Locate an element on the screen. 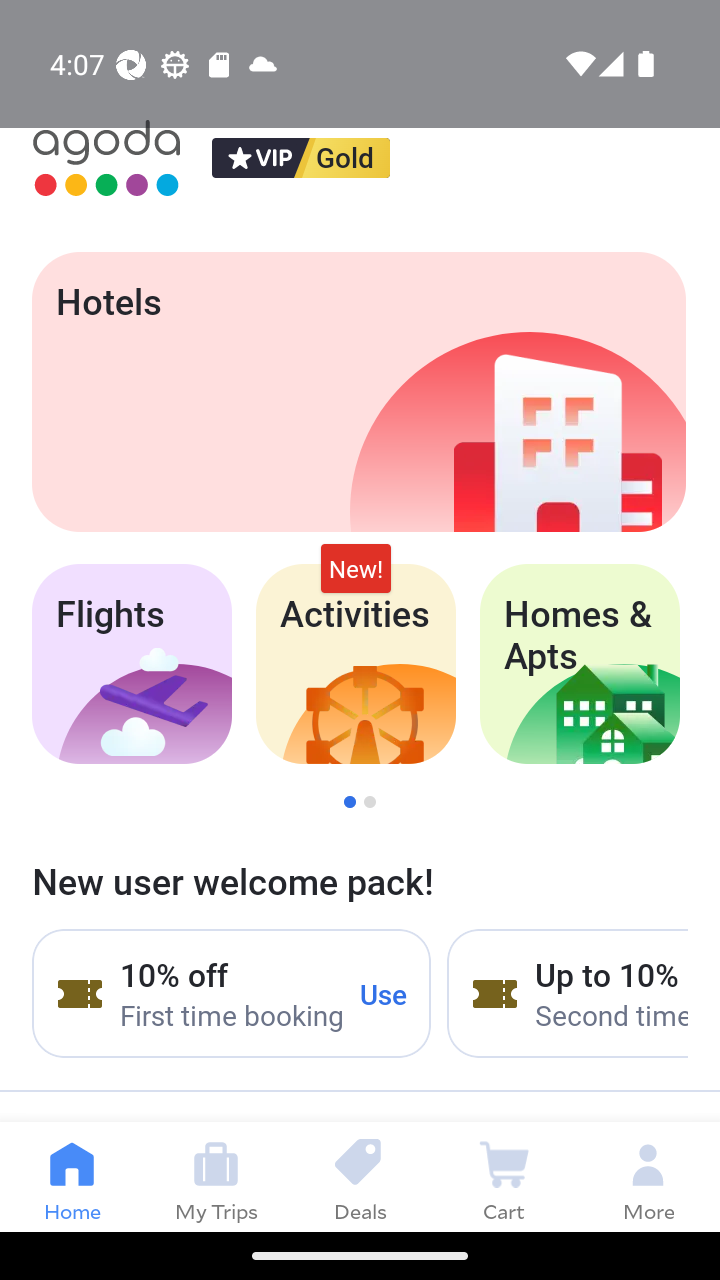 The height and width of the screenshot is (1280, 720). Activities is located at coordinates (356, 664).